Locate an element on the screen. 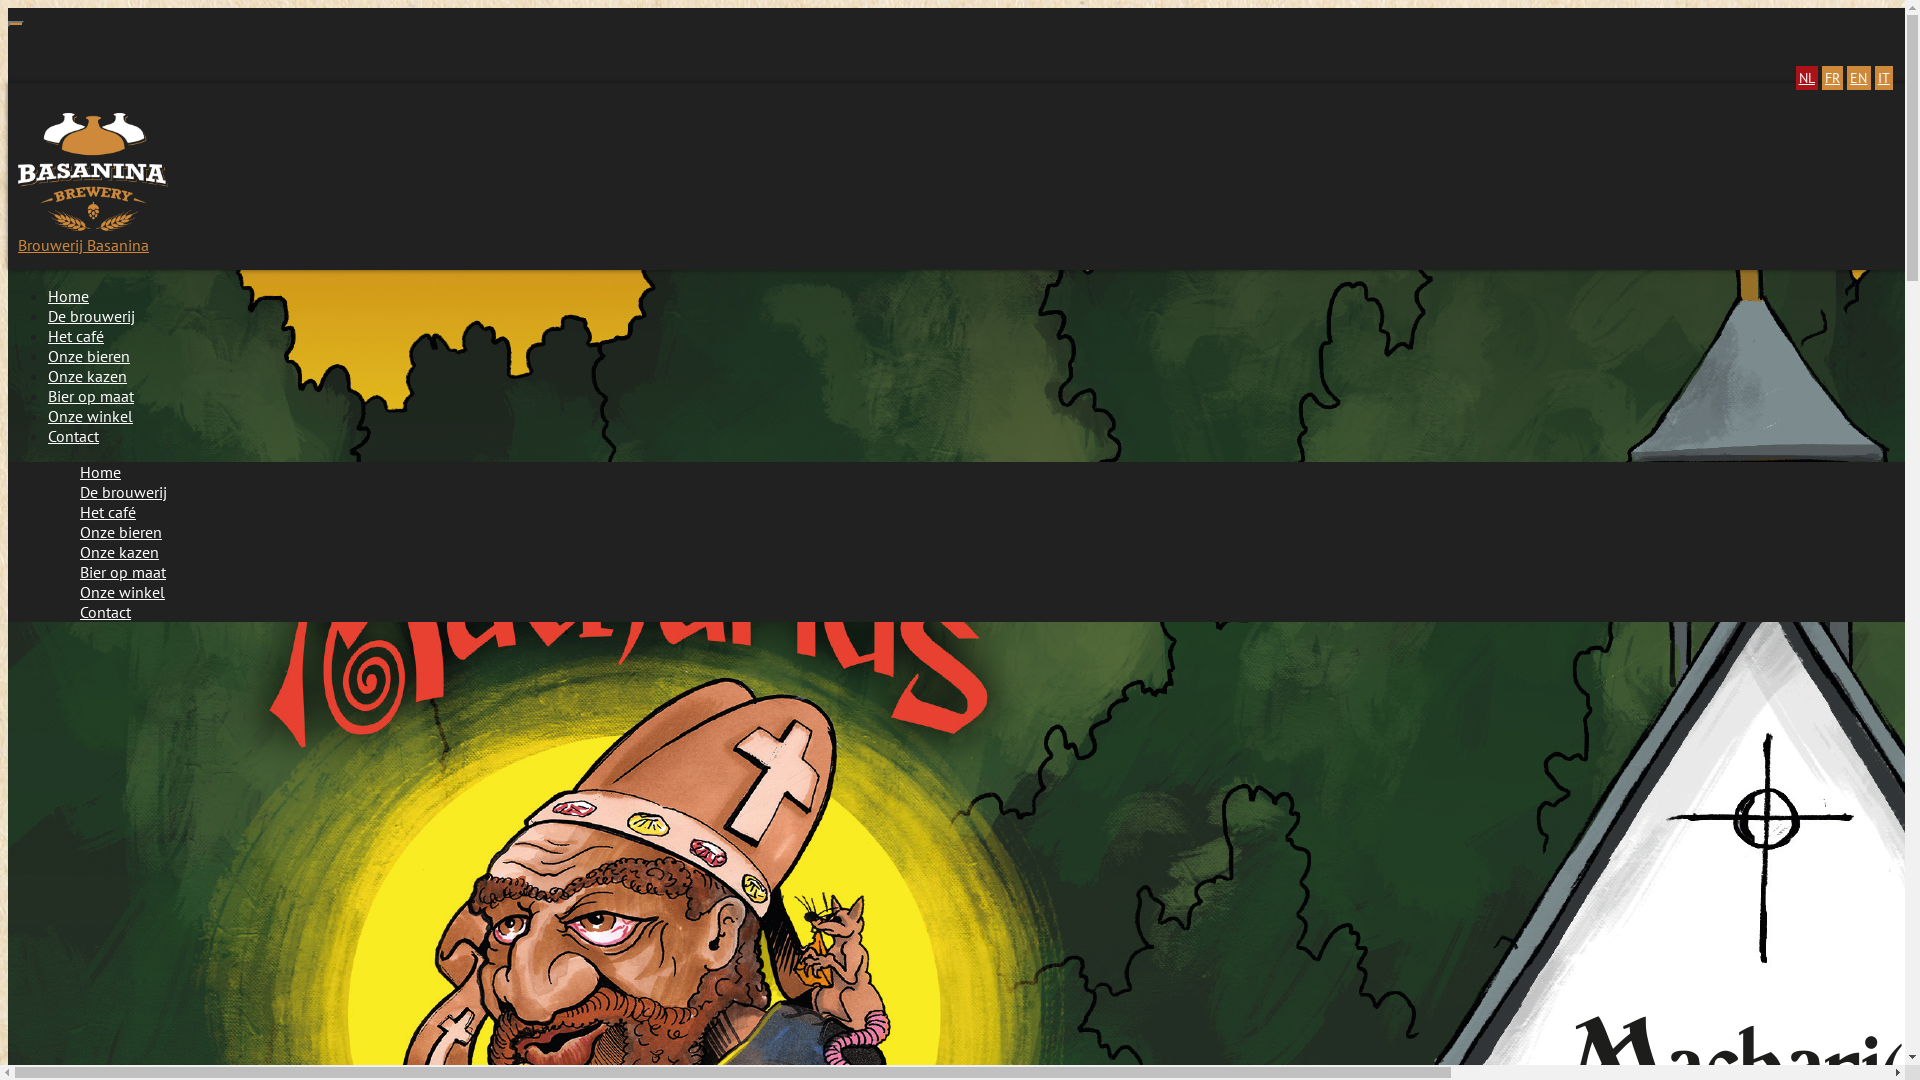  Bier op maat is located at coordinates (96, 396).